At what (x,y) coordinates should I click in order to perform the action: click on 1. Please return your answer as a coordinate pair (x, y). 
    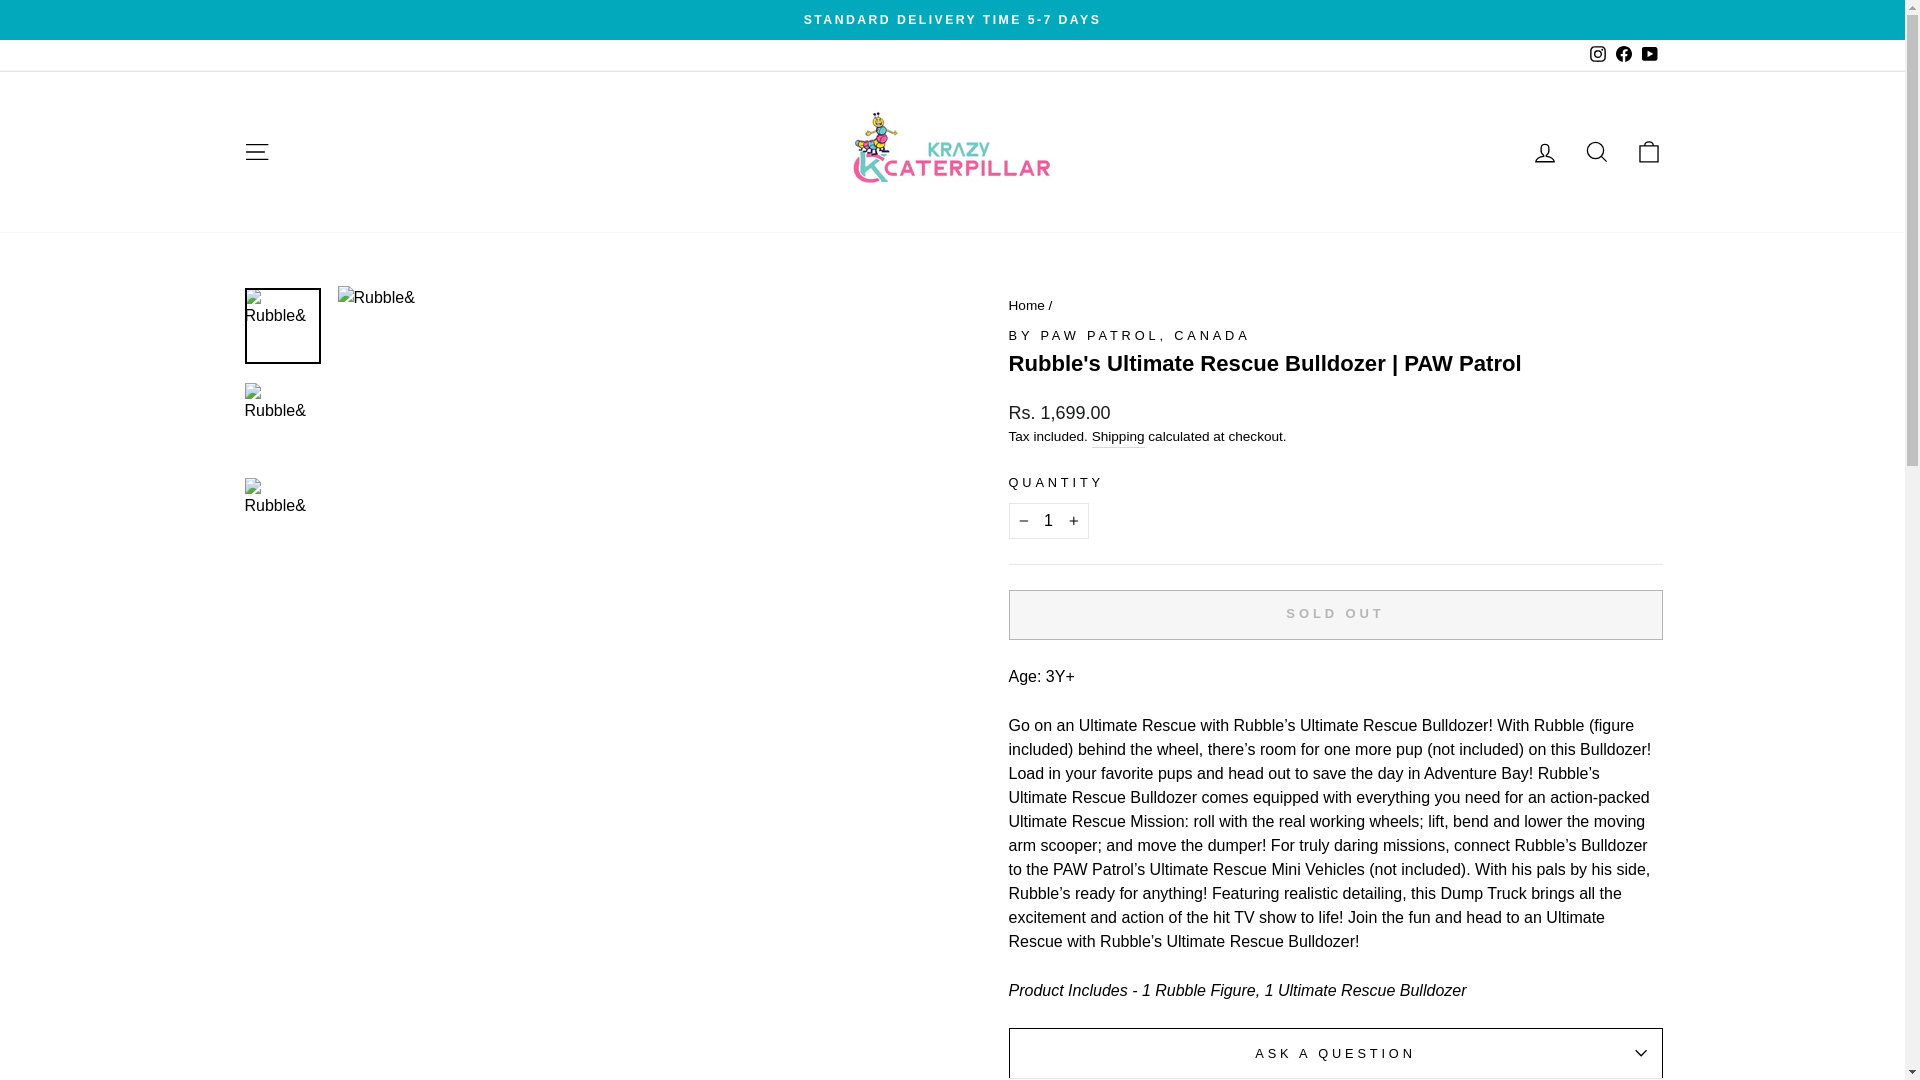
    Looking at the image, I should click on (1048, 520).